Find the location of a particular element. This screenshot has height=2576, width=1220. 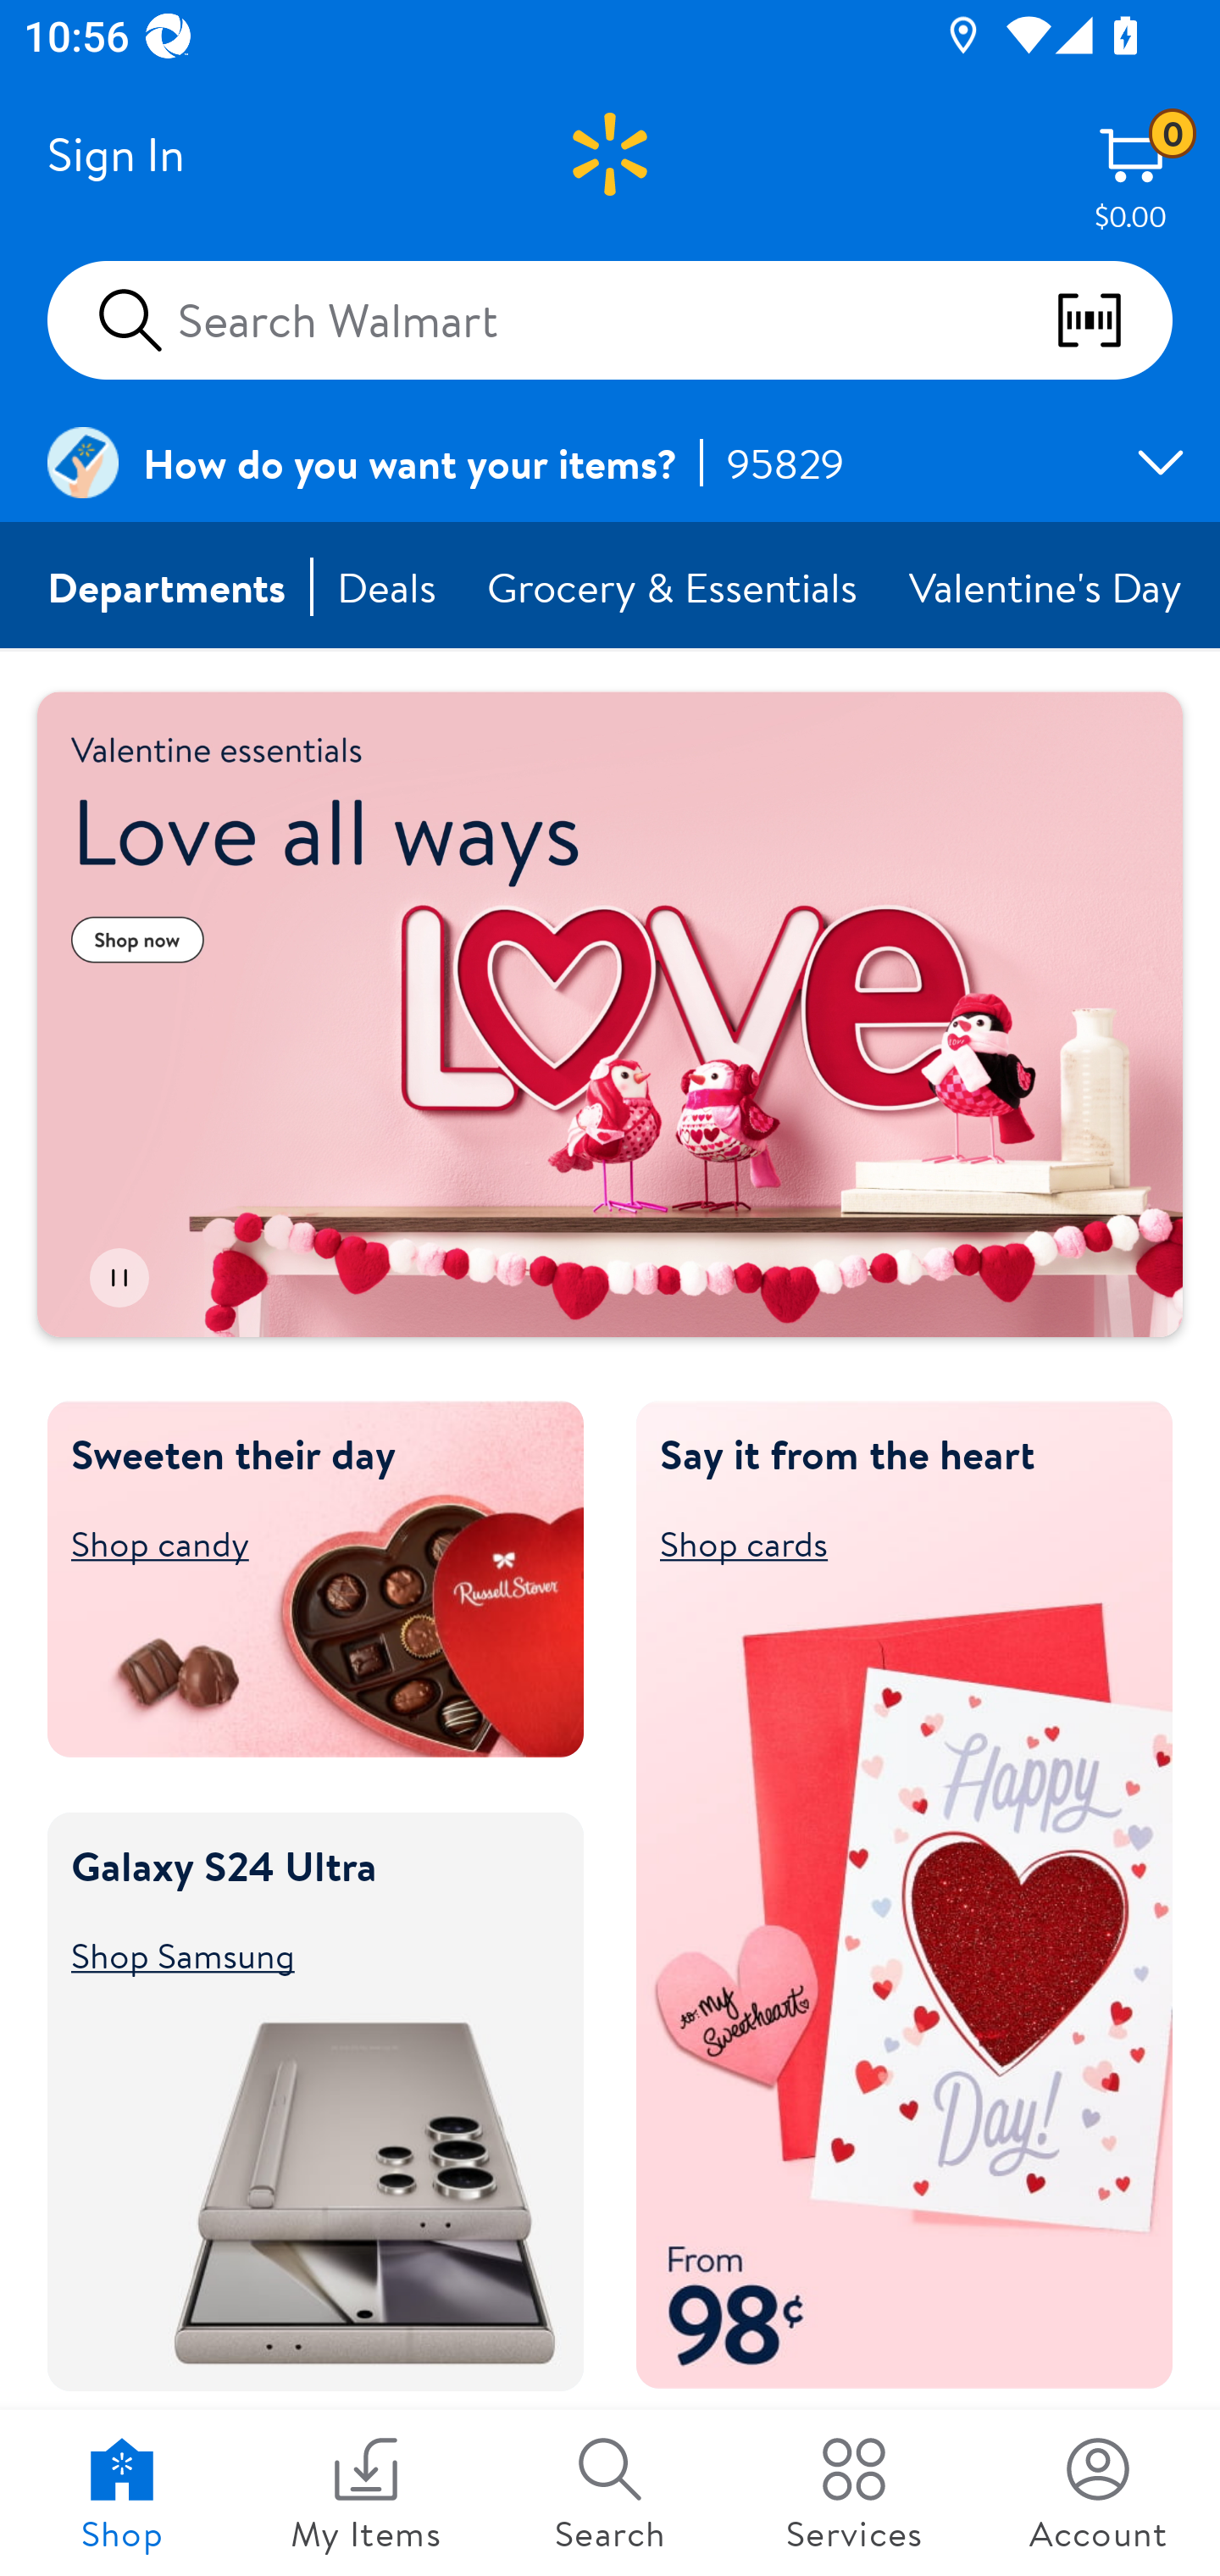

Grocery & Essentials is located at coordinates (674, 587).